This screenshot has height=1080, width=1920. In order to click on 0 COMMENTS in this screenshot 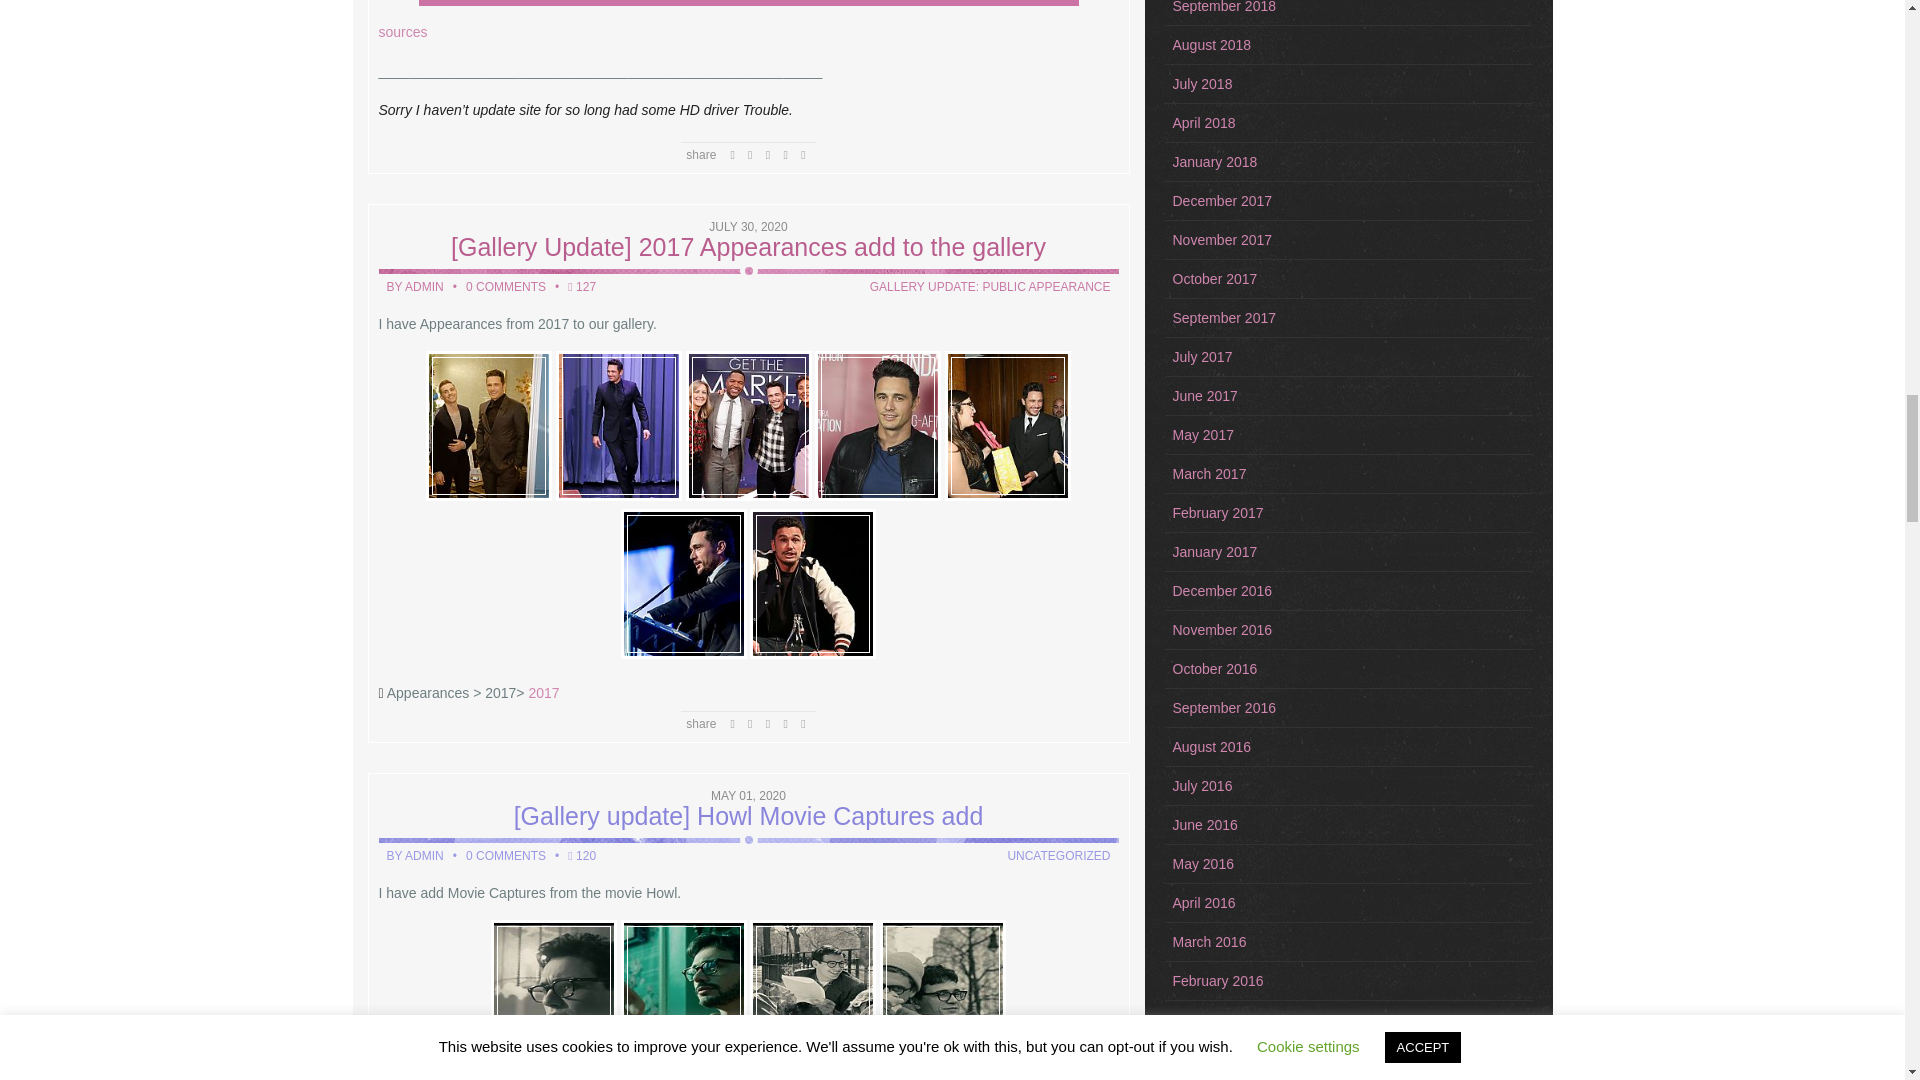, I will do `click(506, 286)`.